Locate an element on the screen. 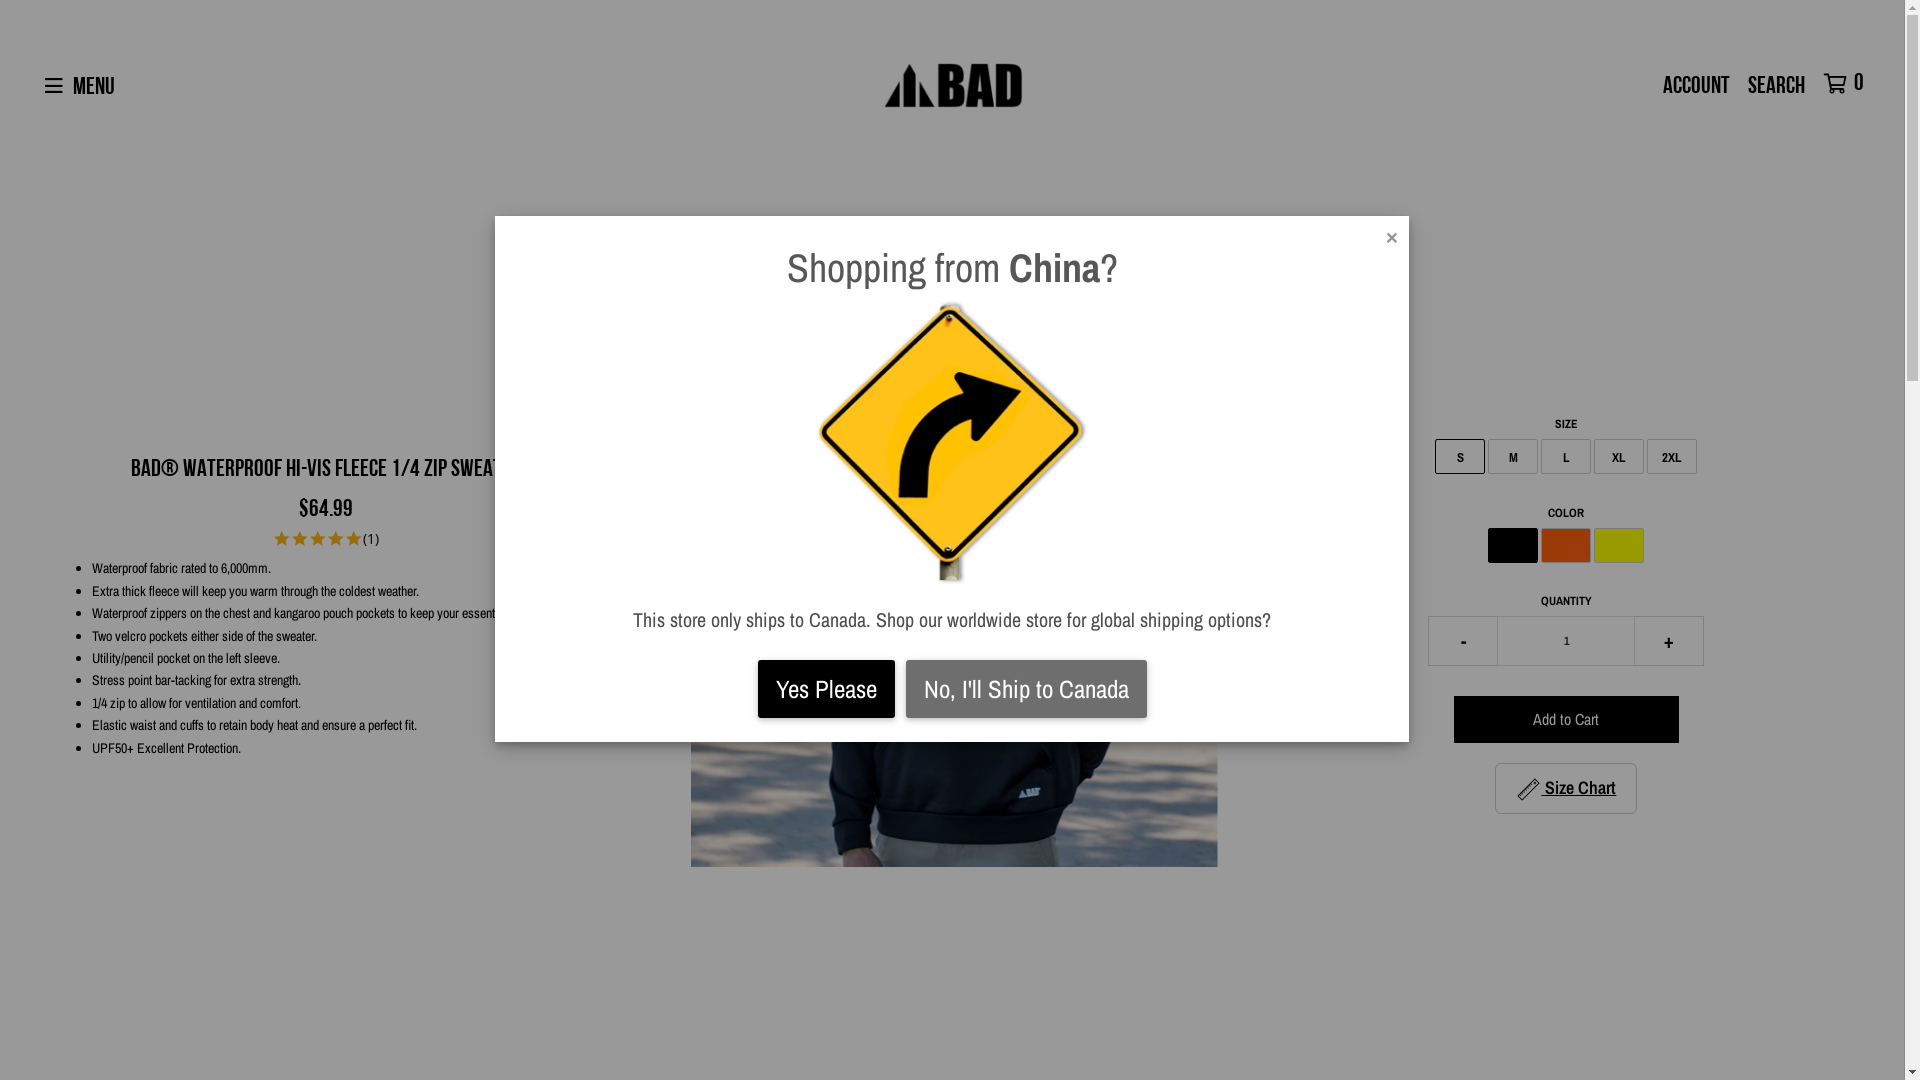 This screenshot has height=1080, width=1920. MENU is located at coordinates (95, 85).